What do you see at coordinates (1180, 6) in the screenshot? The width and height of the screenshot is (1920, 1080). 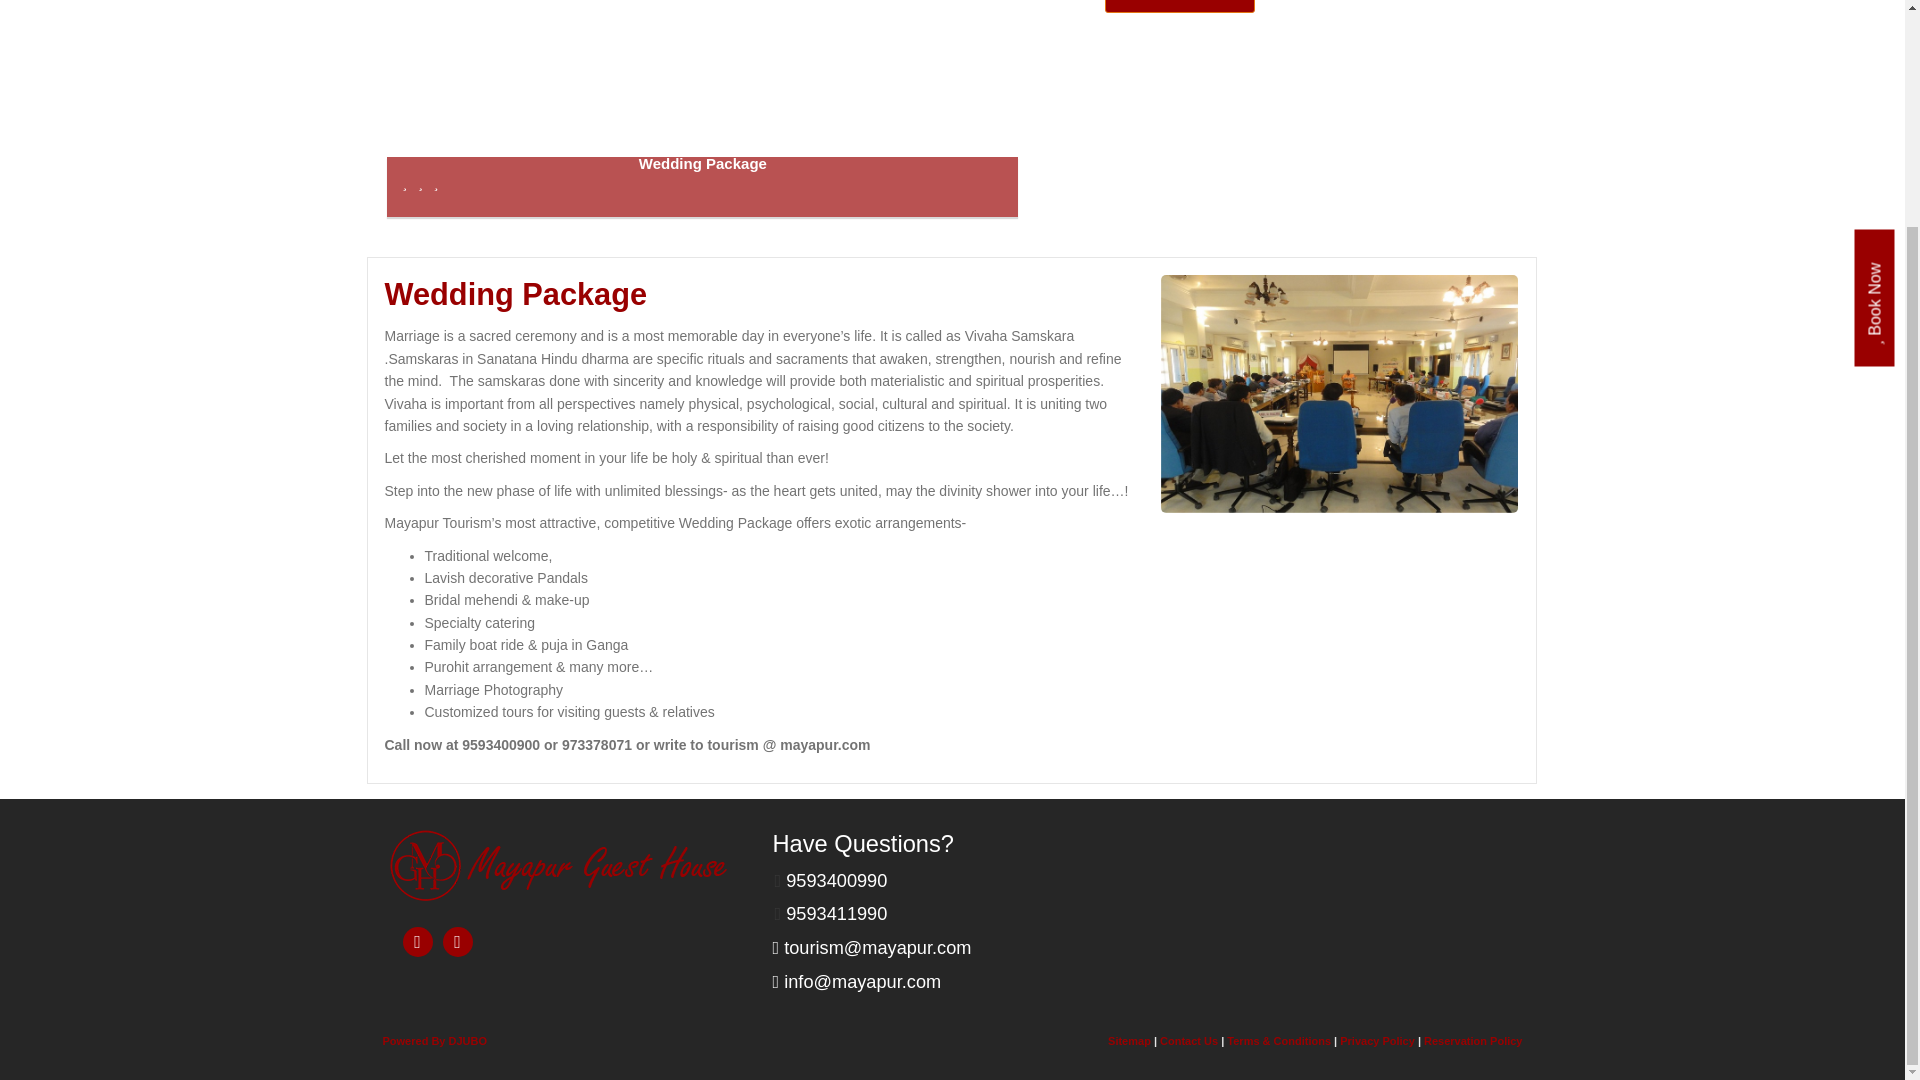 I see `Book Package` at bounding box center [1180, 6].